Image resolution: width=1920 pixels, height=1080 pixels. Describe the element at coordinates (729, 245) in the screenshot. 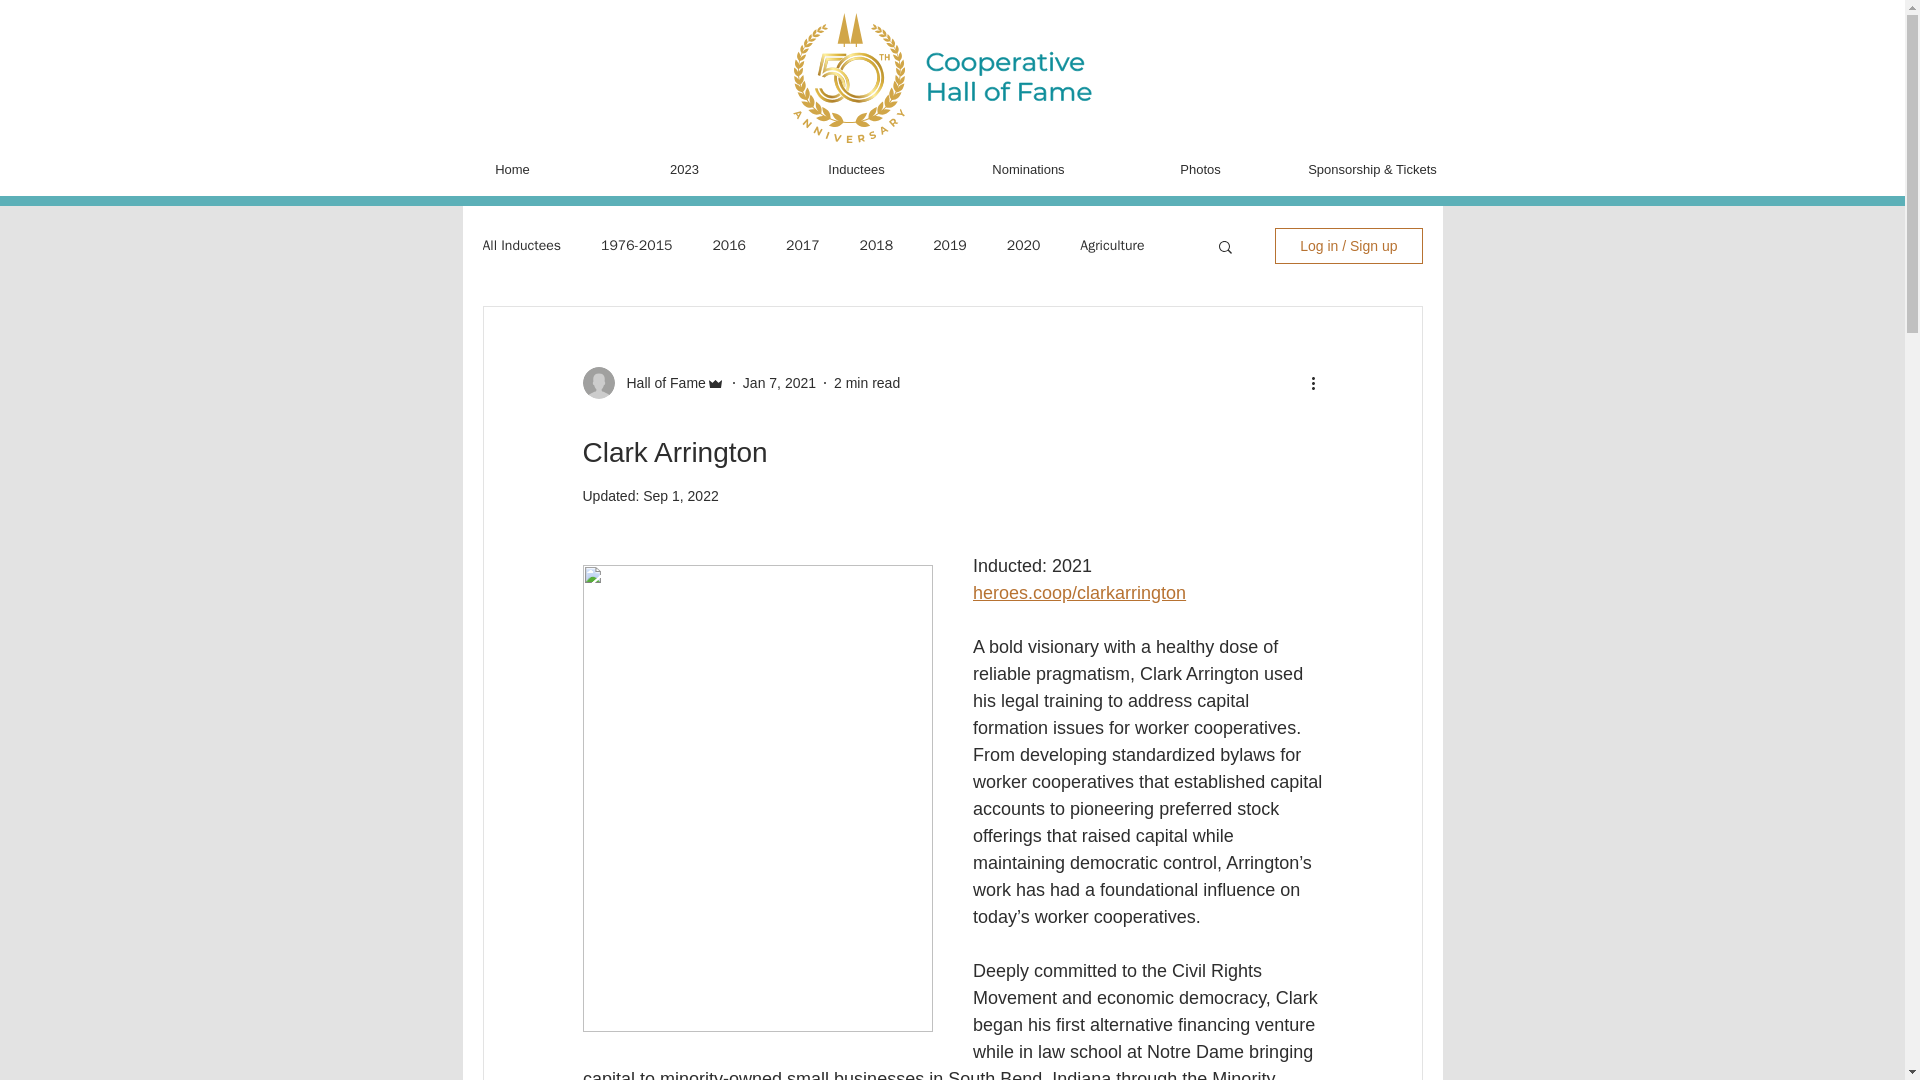

I see `2016` at that location.